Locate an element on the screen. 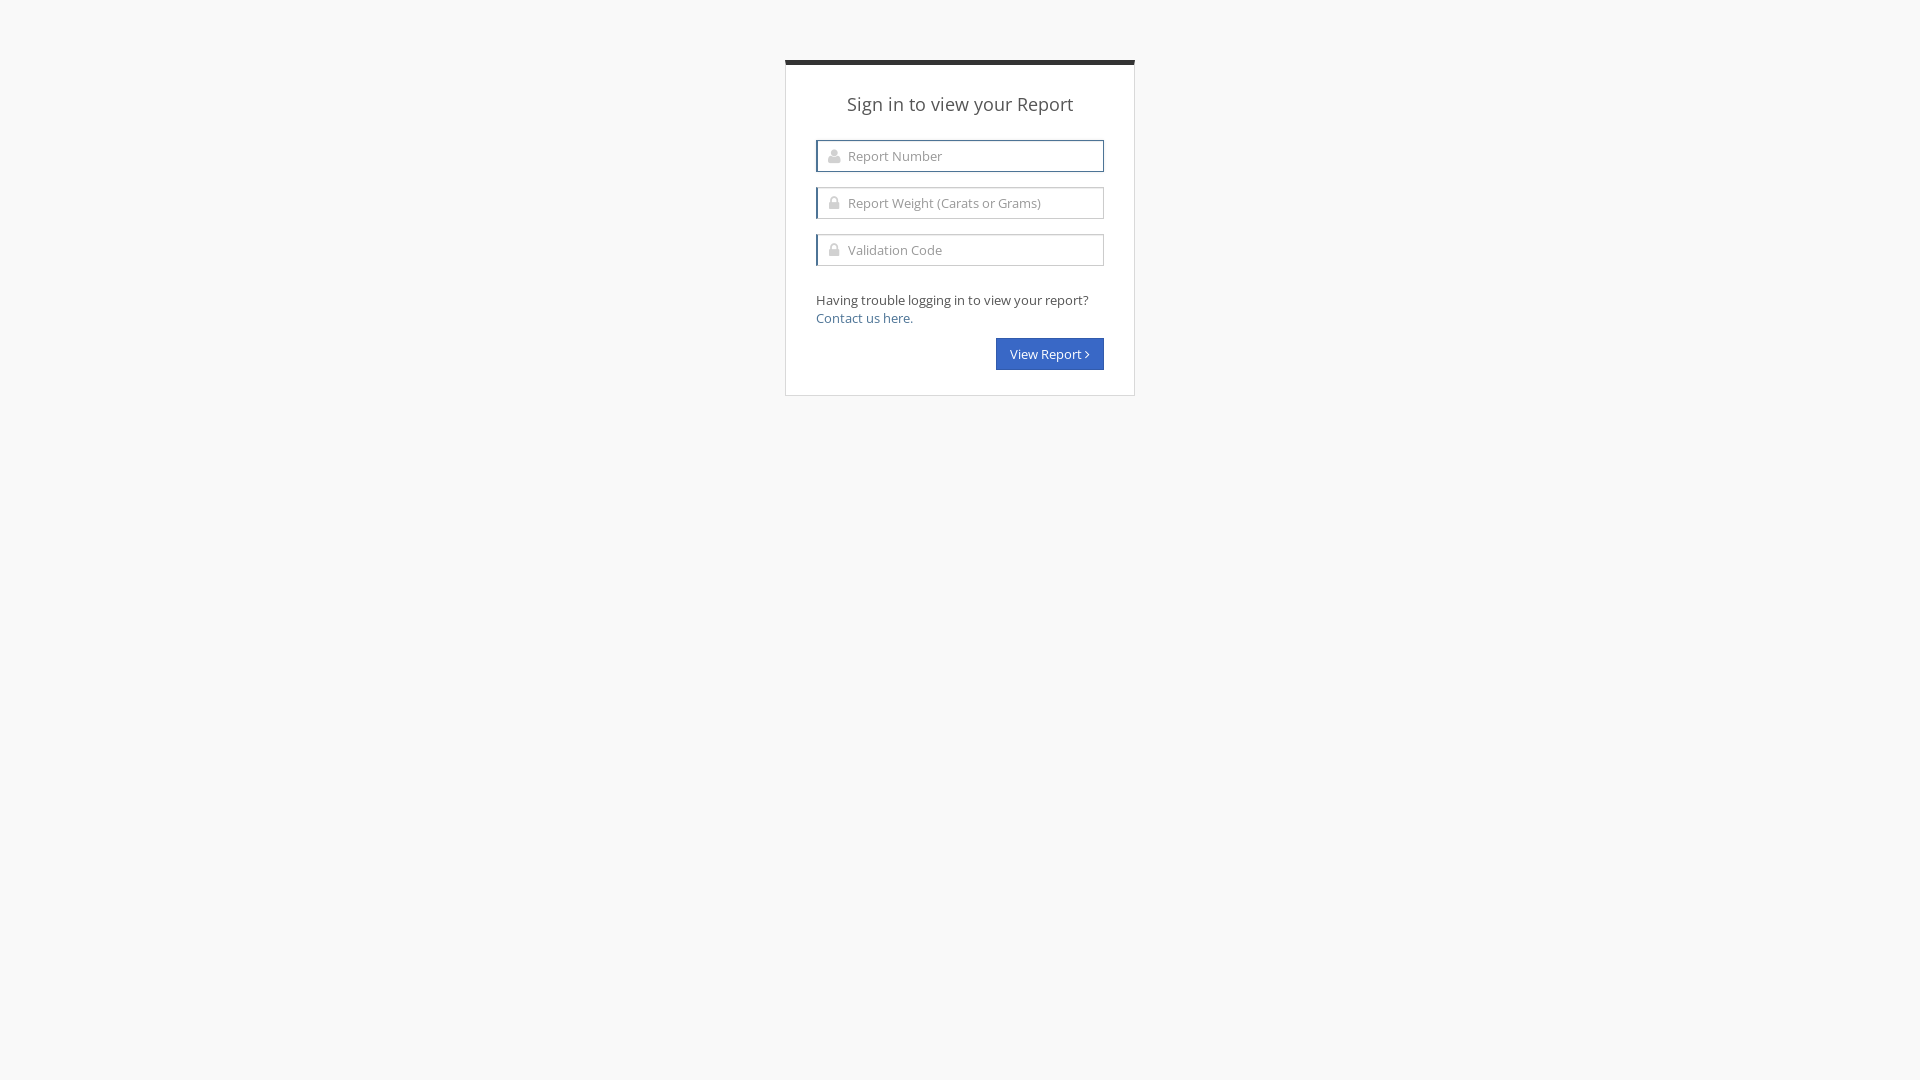  View Report is located at coordinates (1050, 354).